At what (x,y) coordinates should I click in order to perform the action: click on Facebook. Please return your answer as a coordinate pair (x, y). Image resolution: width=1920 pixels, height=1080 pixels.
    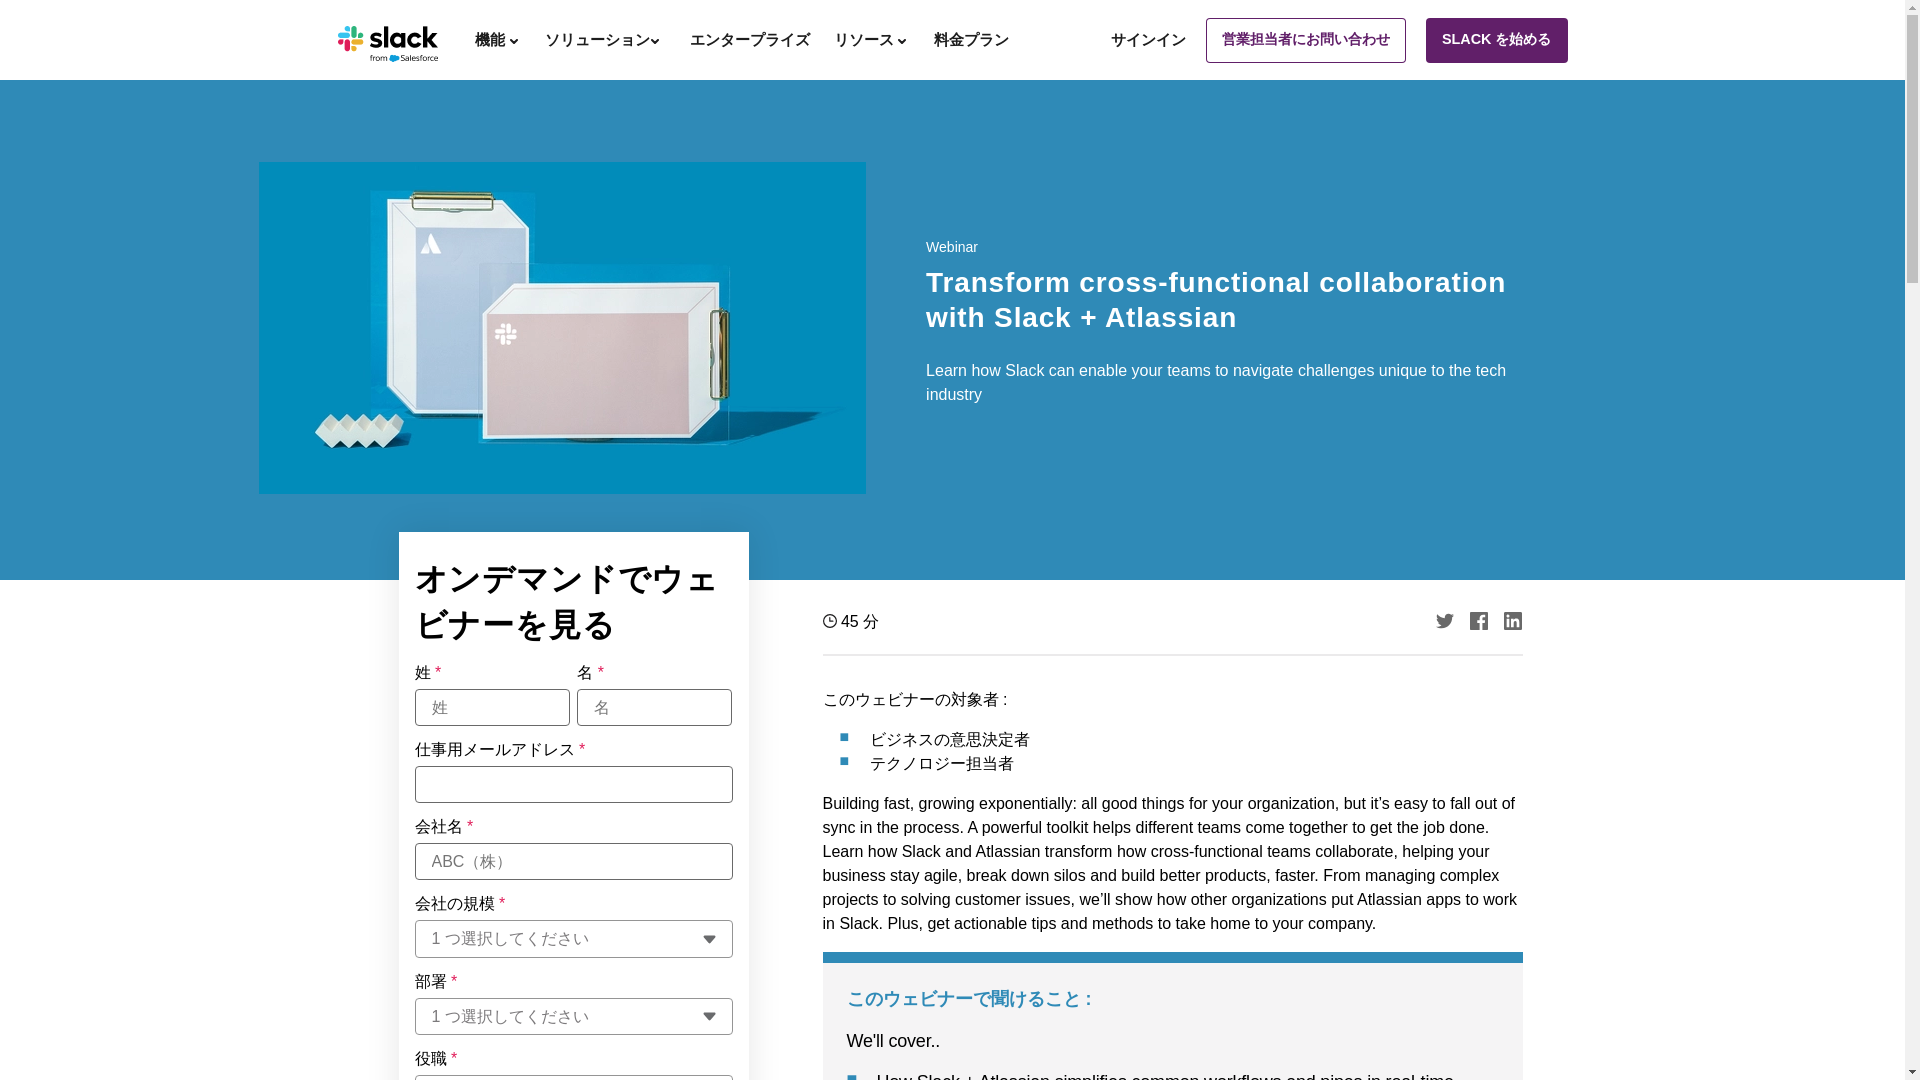
    Looking at the image, I should click on (1479, 620).